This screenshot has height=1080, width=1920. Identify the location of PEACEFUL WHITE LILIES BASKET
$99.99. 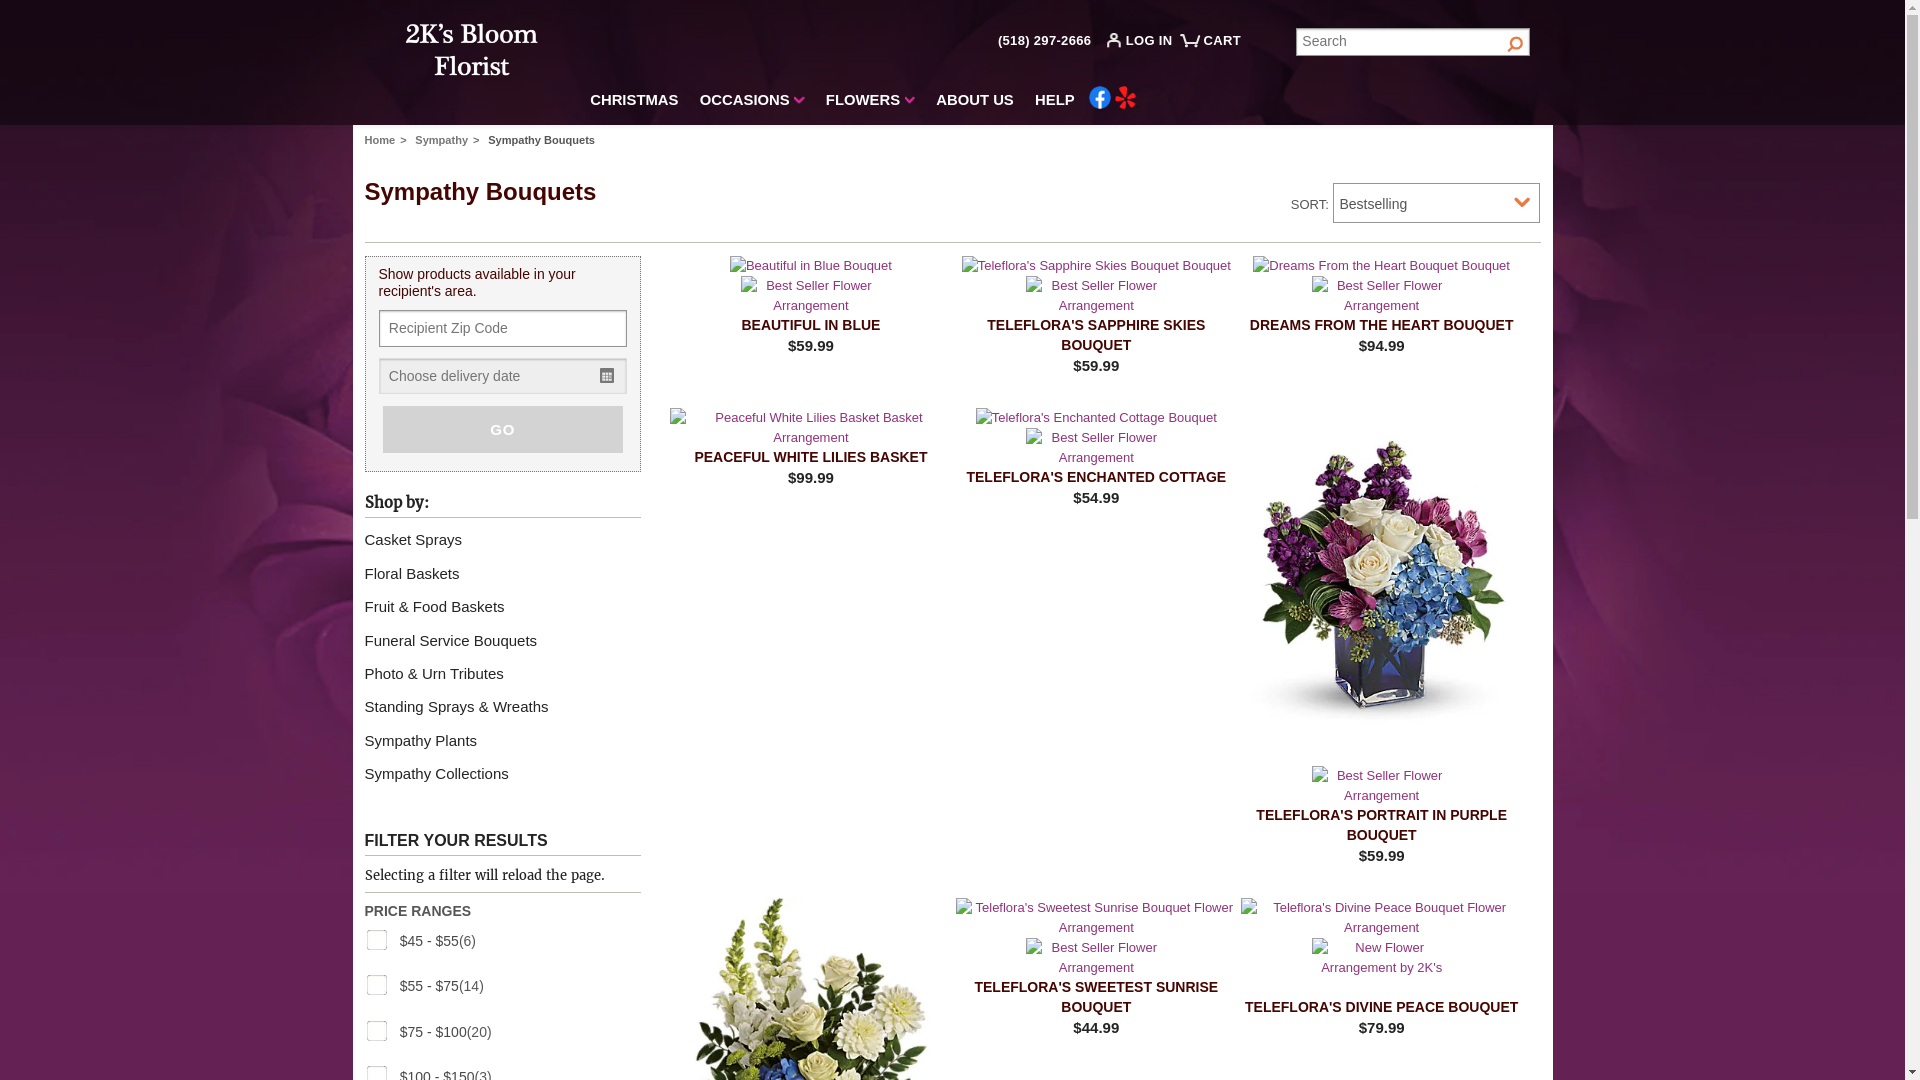
(810, 448).